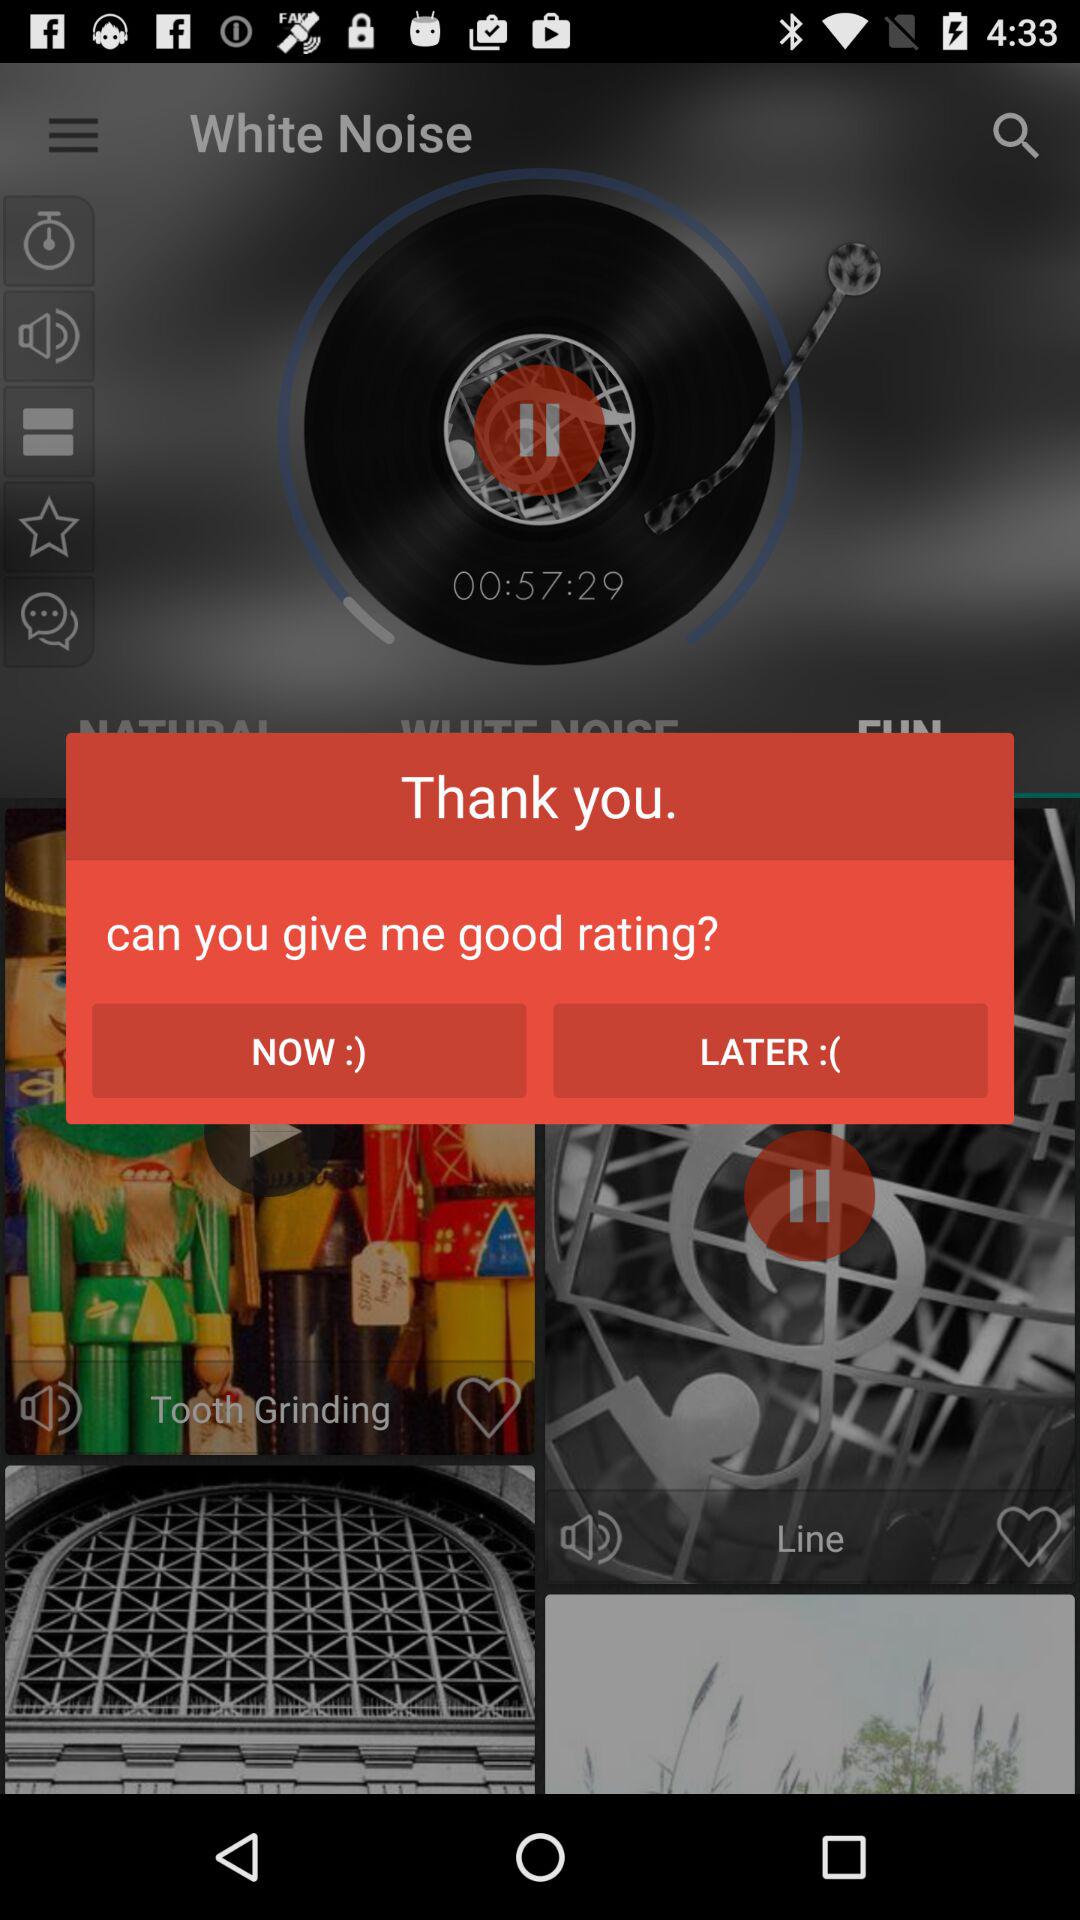 This screenshot has width=1080, height=1920. Describe the element at coordinates (770, 1050) in the screenshot. I see `launch the icon next to the now :)` at that location.